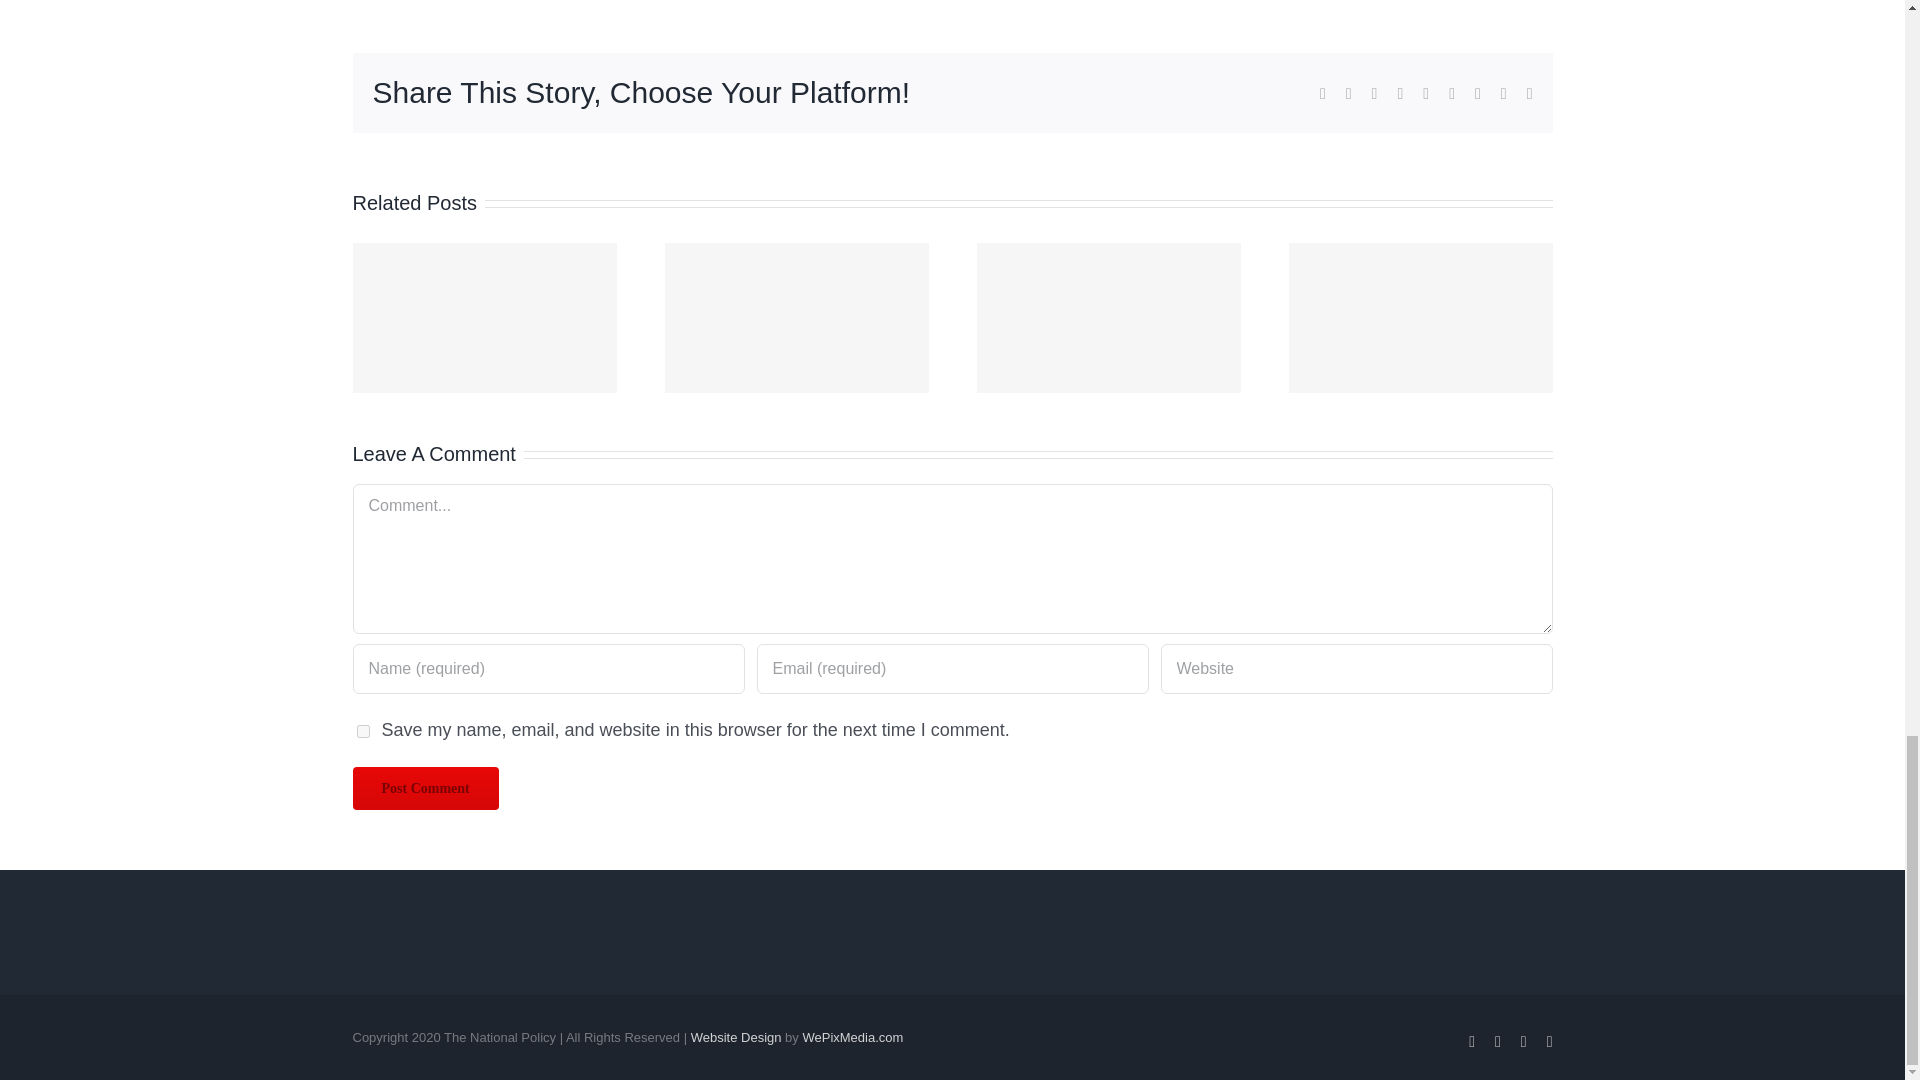 This screenshot has width=1920, height=1080. I want to click on yes, so click(362, 730).